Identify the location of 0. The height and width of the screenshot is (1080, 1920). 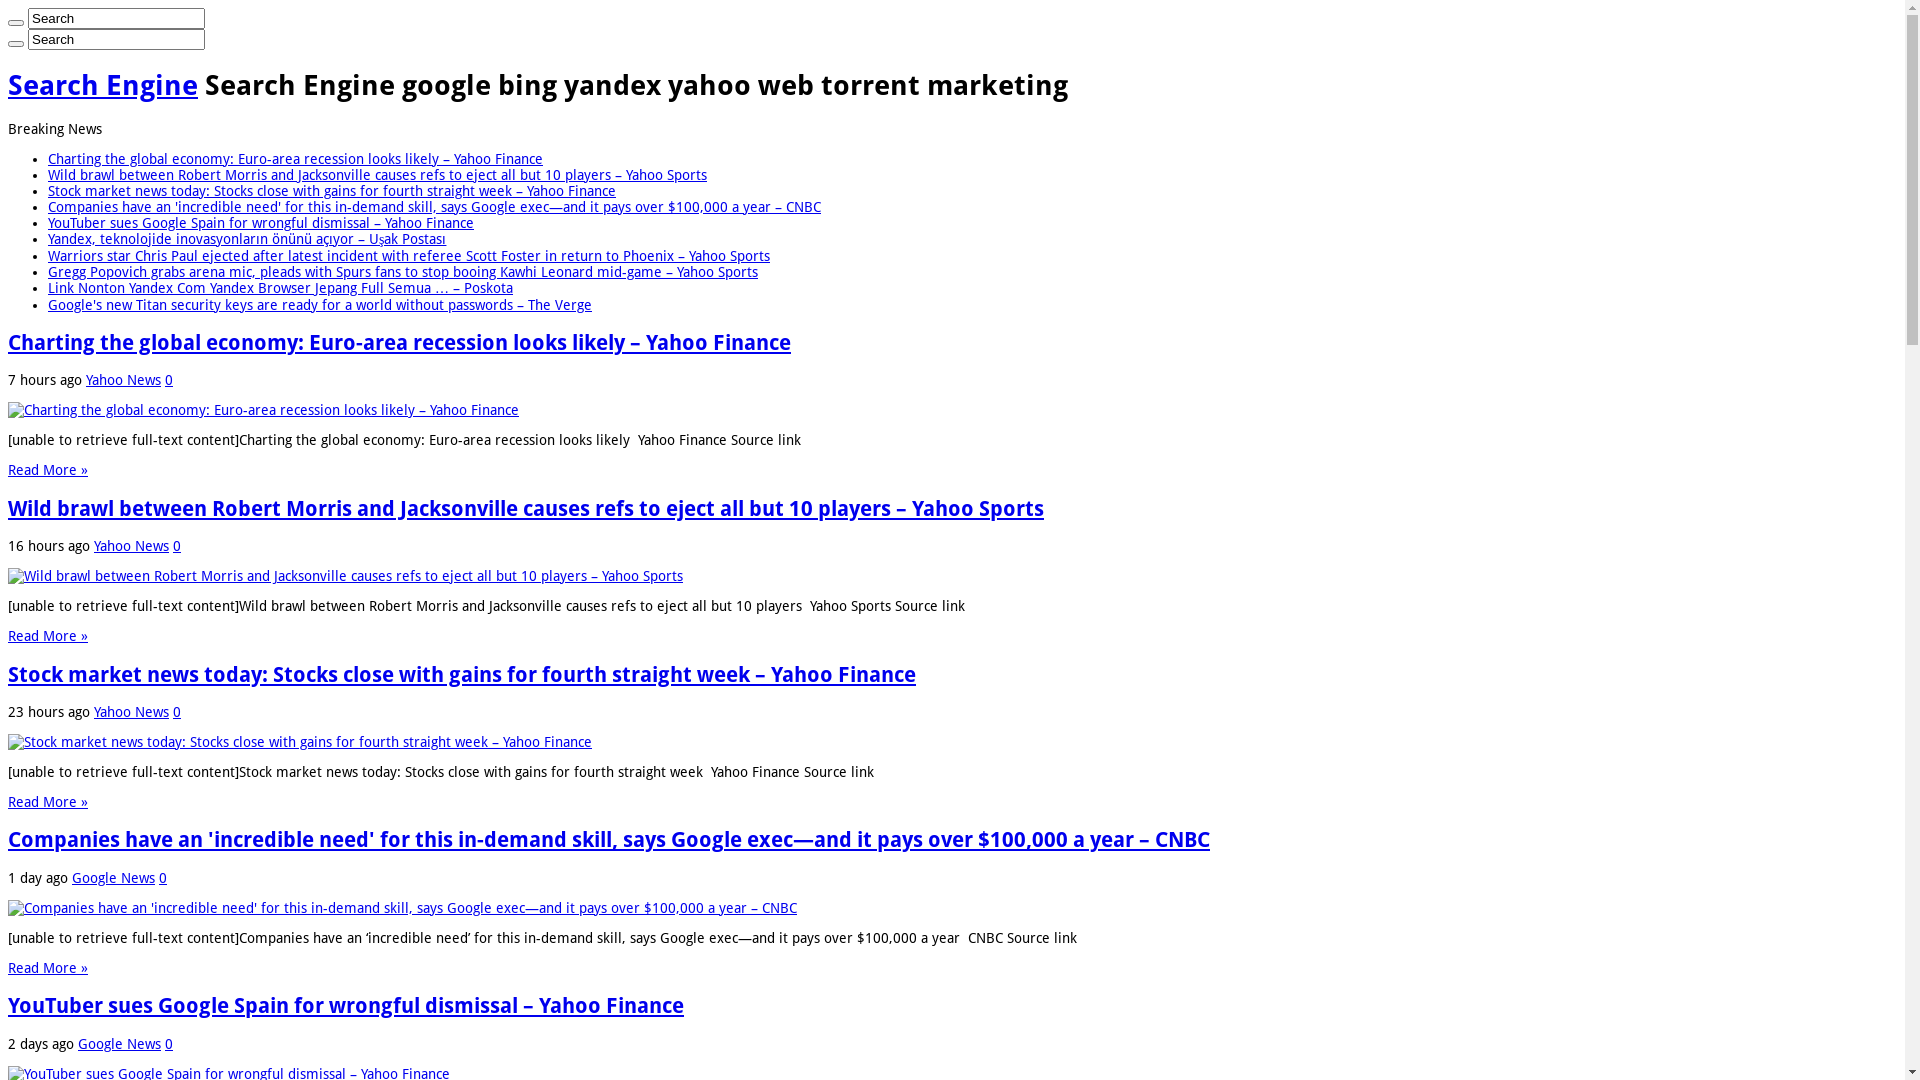
(177, 712).